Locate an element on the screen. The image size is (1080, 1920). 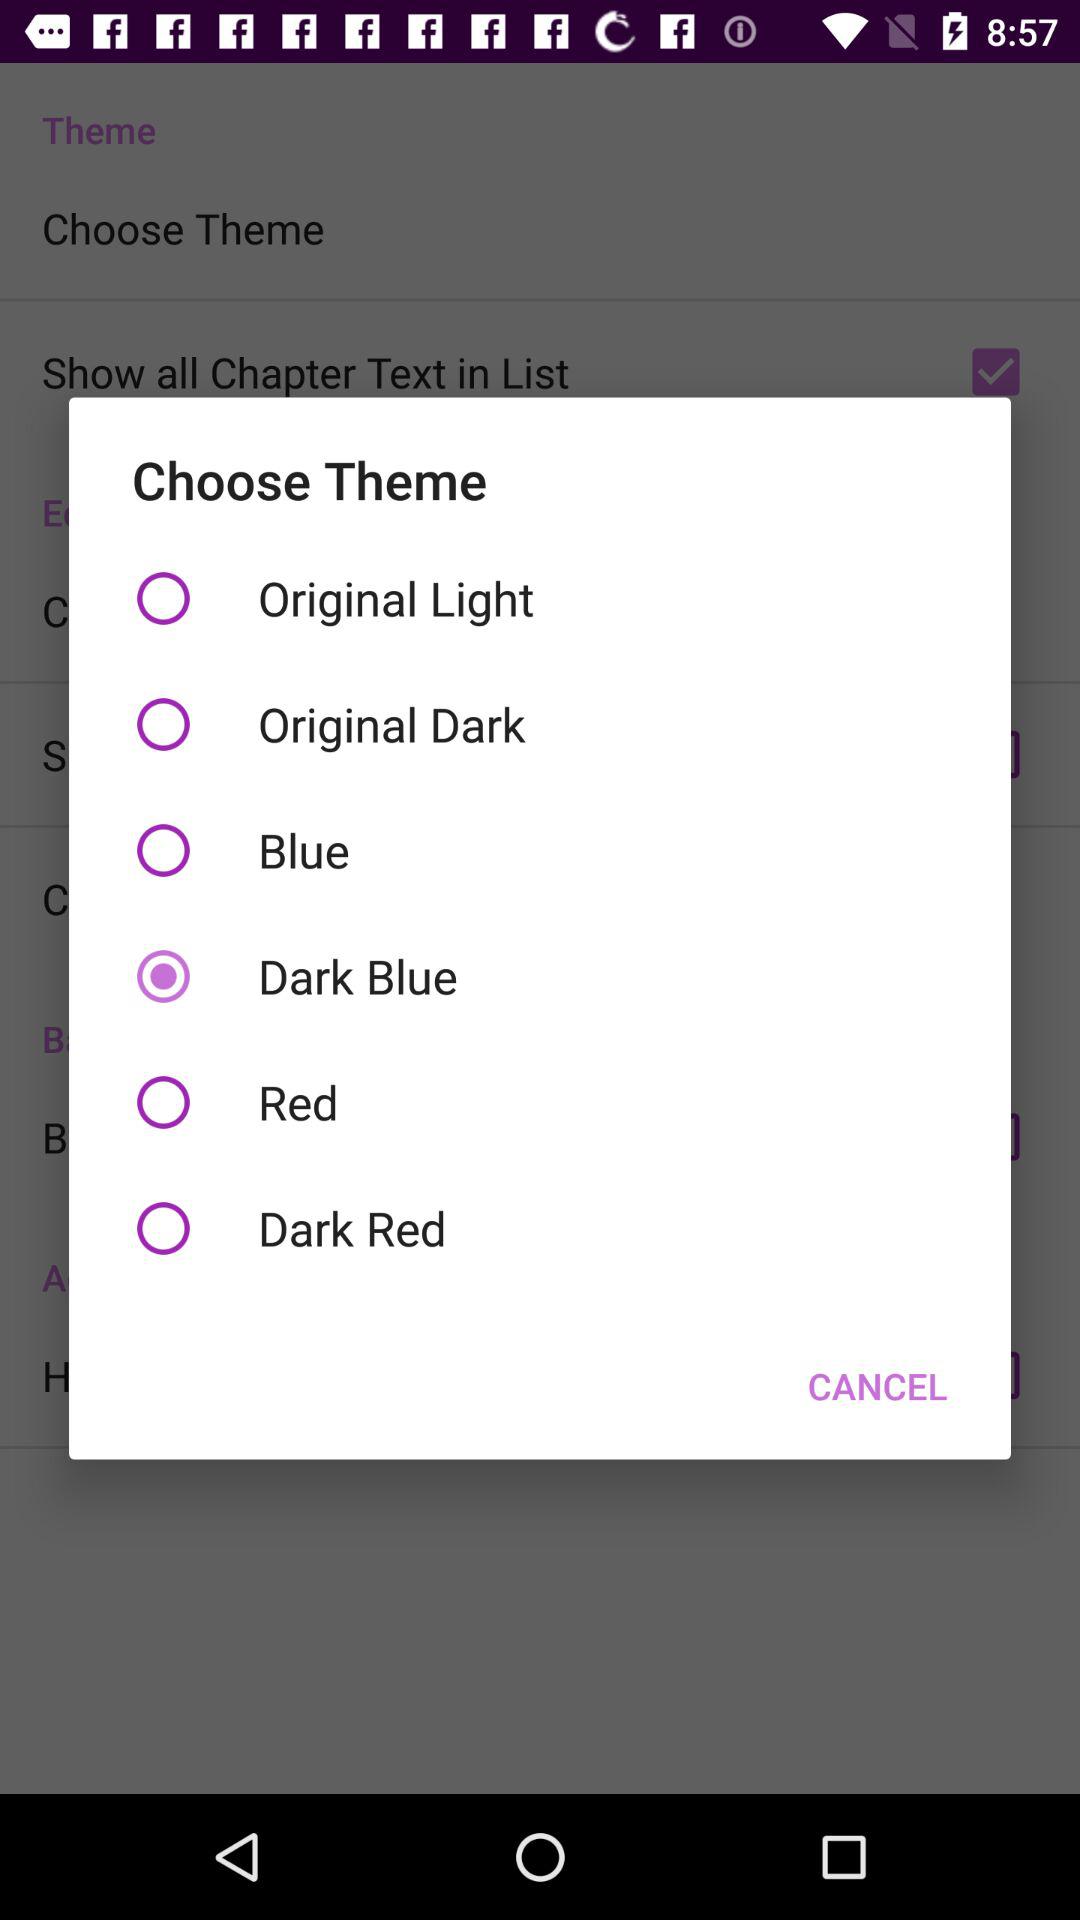
flip to the cancel icon is located at coordinates (878, 1385).